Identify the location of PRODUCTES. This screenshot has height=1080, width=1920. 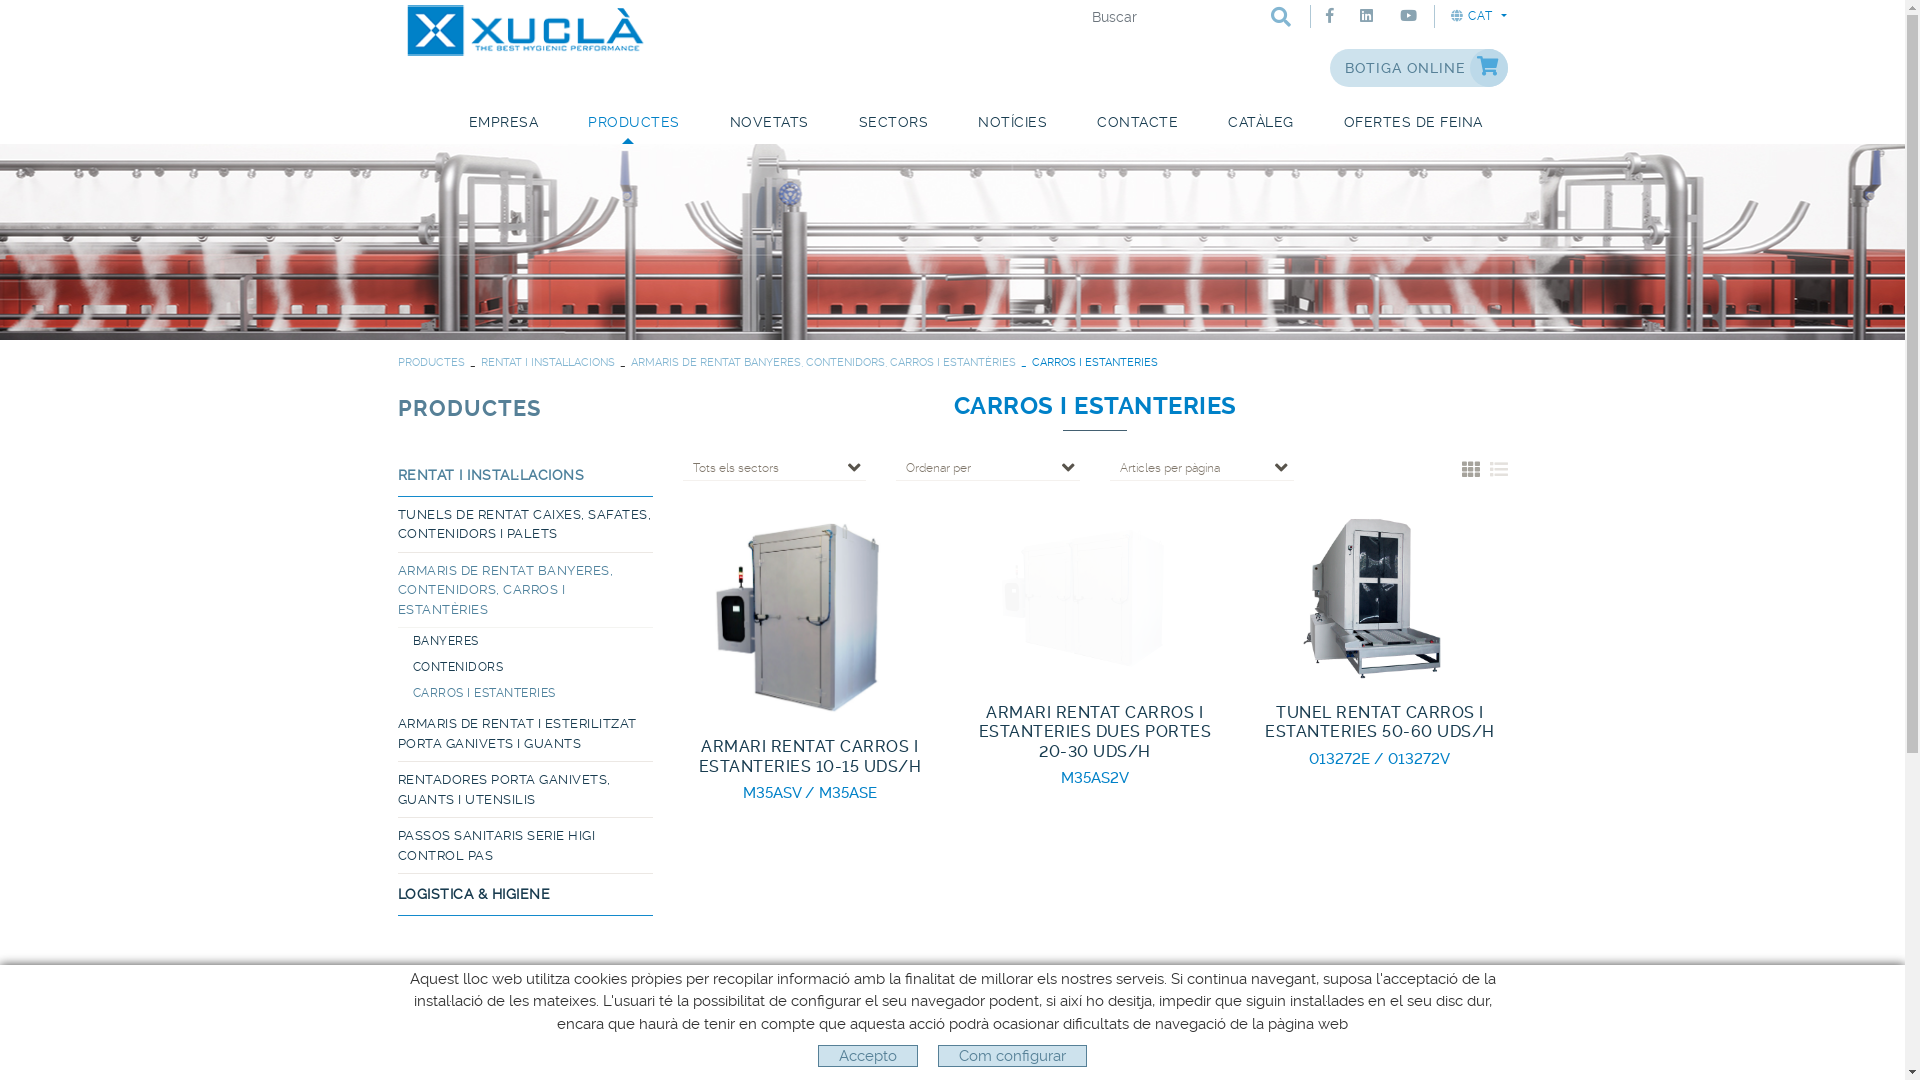
(470, 408).